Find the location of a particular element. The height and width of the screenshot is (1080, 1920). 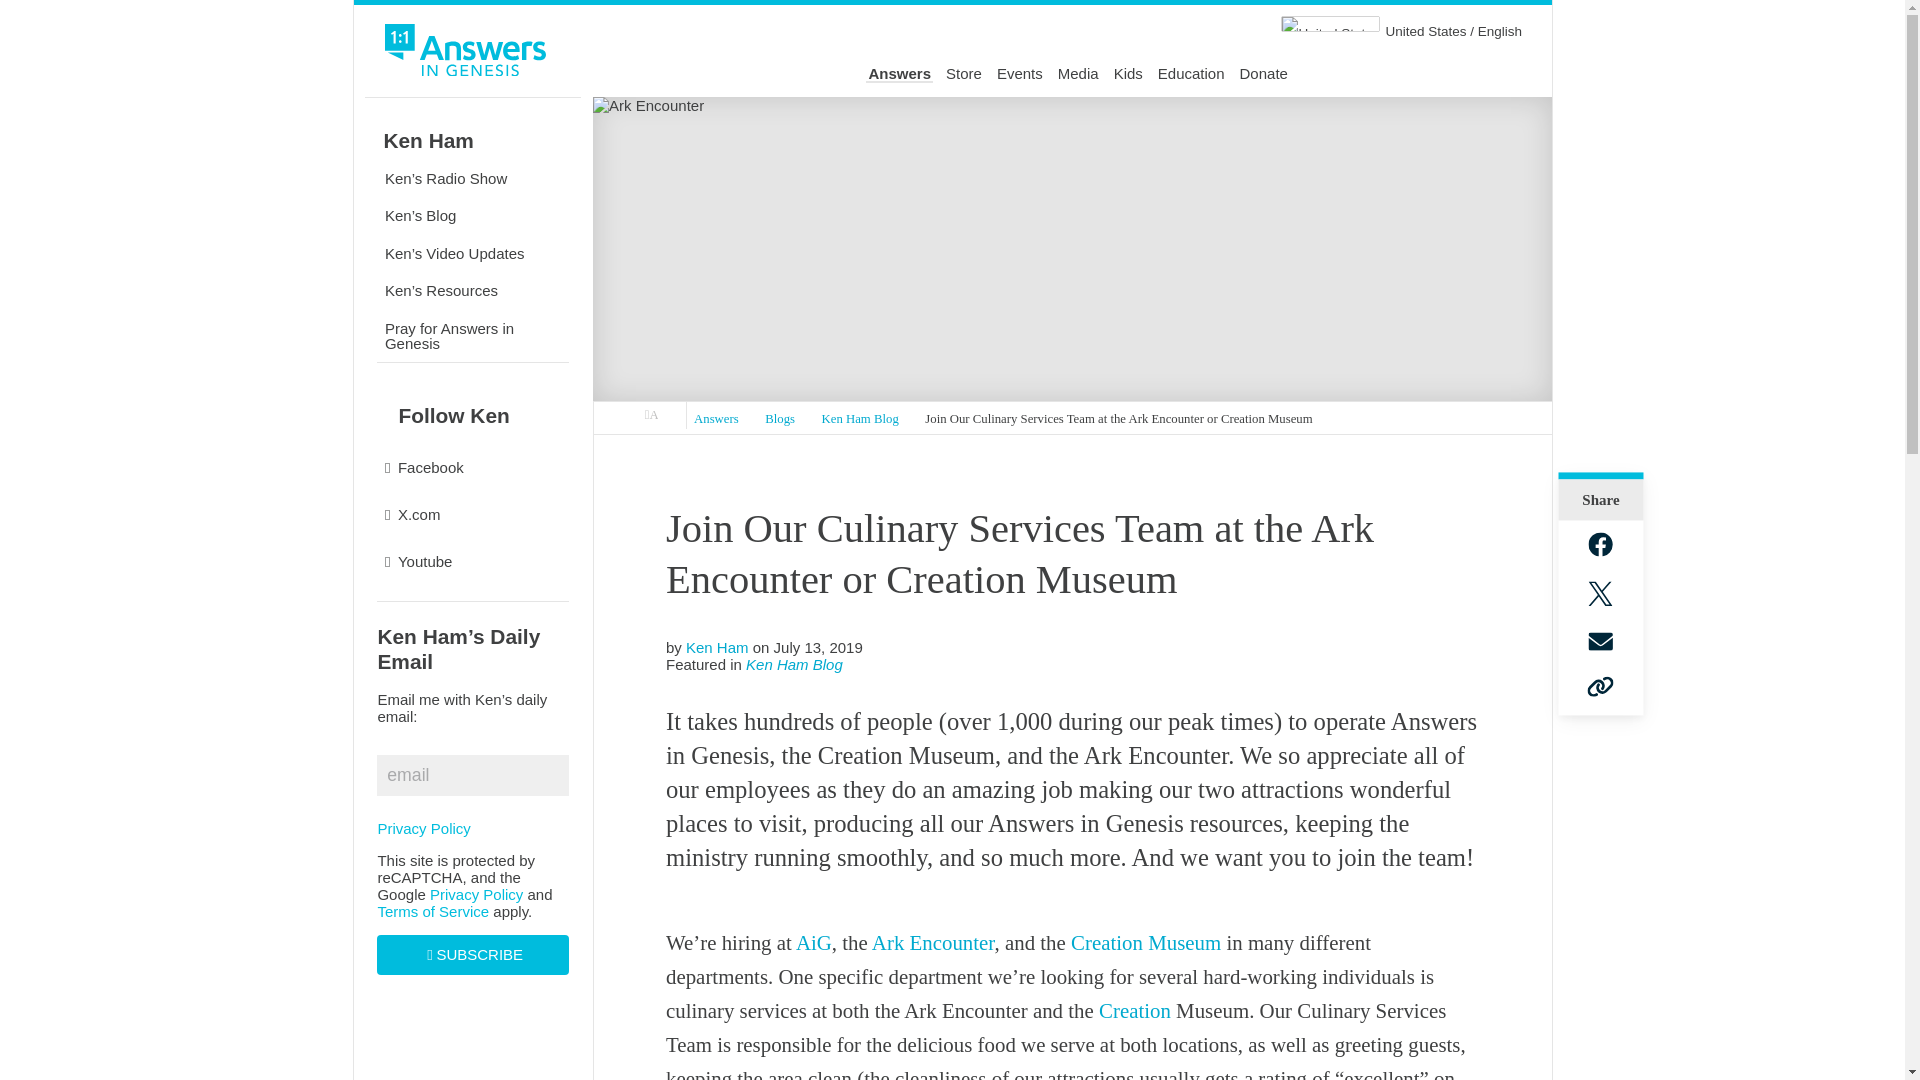

Creation is located at coordinates (1134, 1010).